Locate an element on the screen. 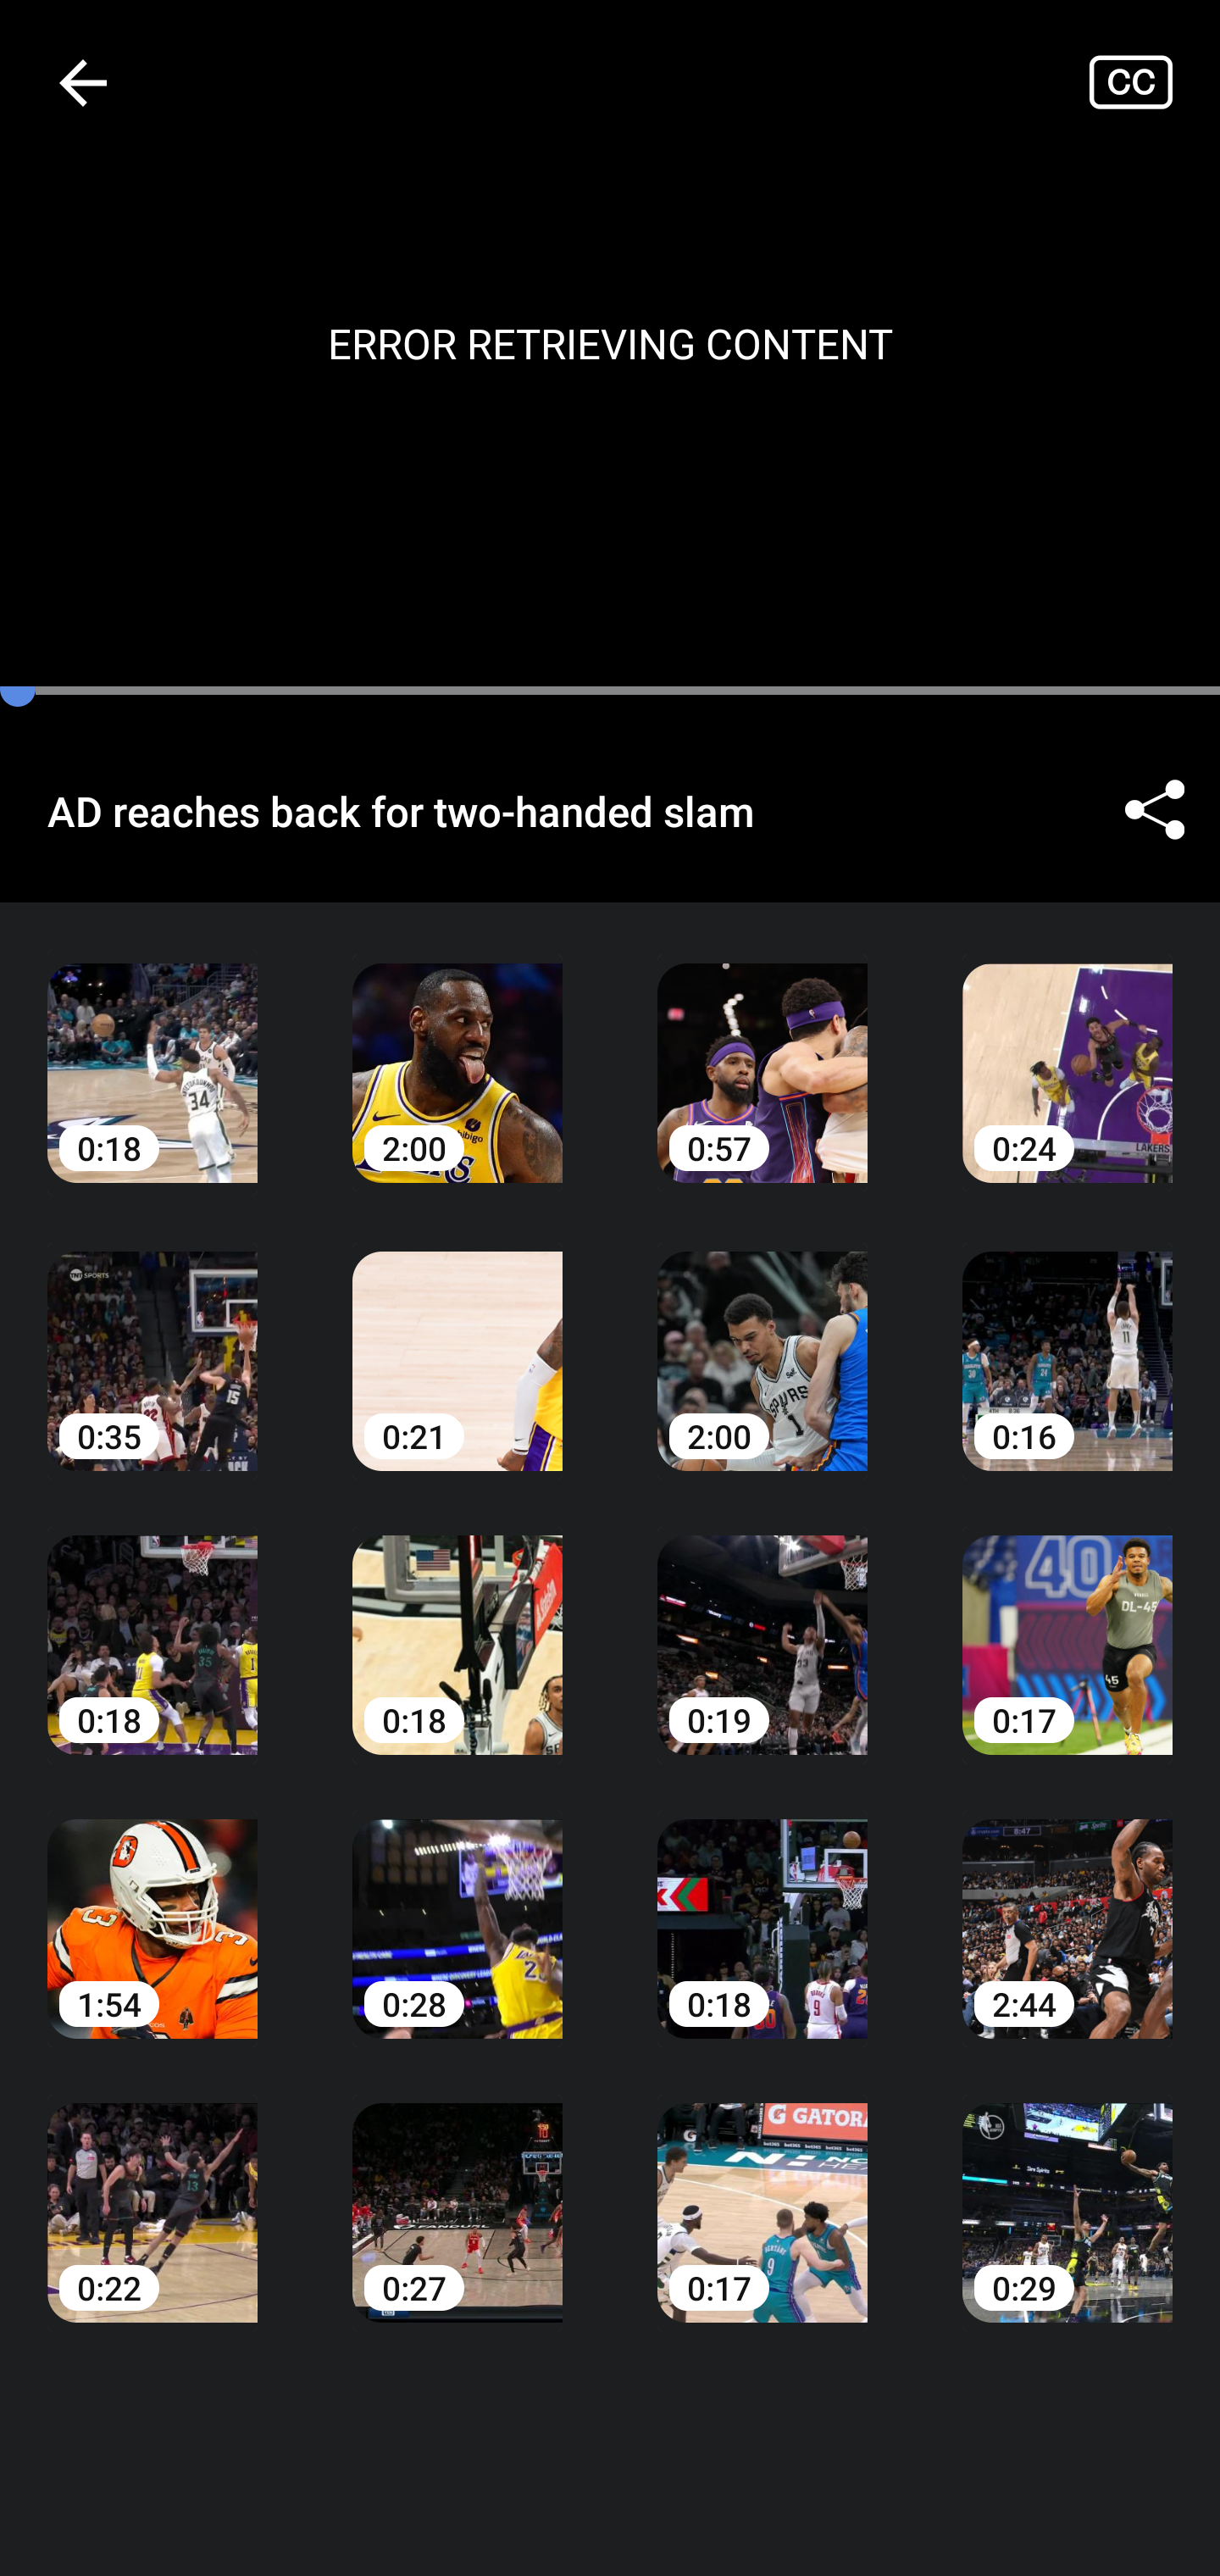 The image size is (1220, 2576). 0:22 is located at coordinates (152, 2190).